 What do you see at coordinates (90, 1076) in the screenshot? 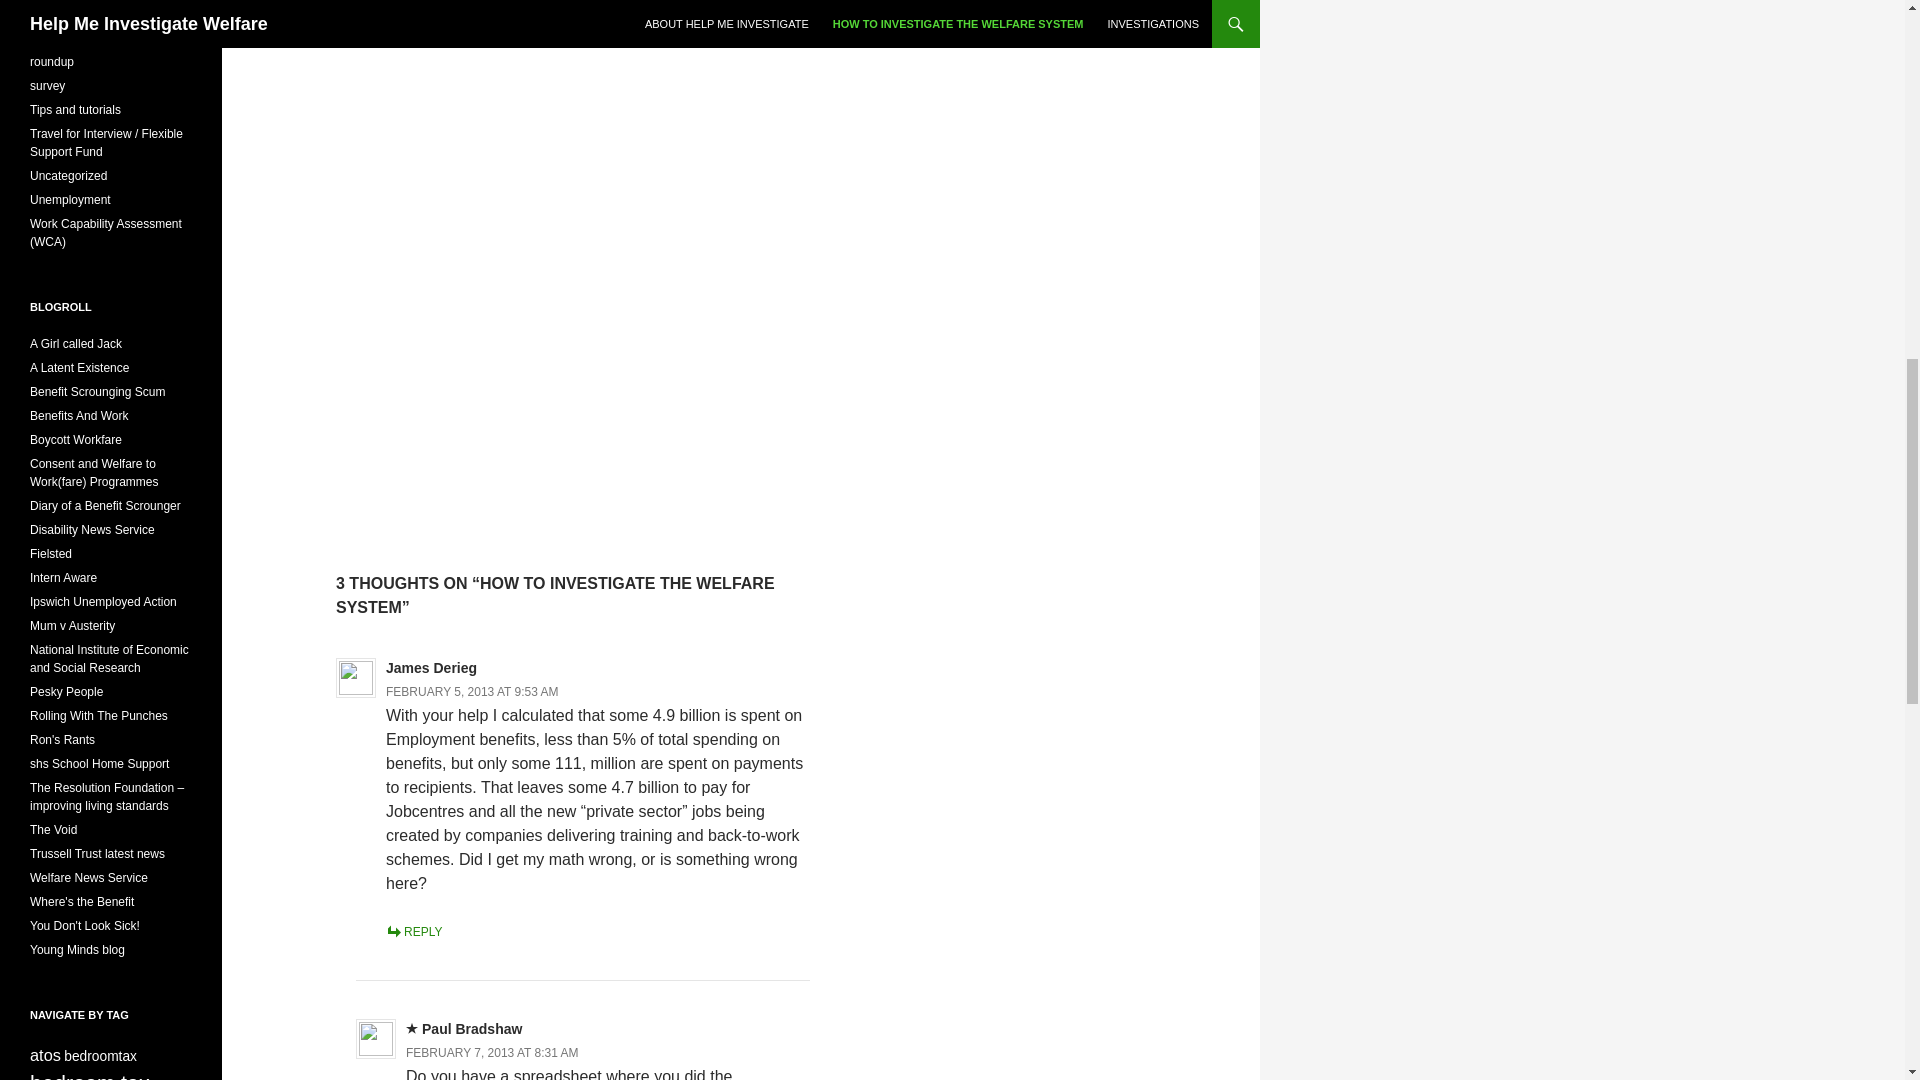
I see `7 topics` at bounding box center [90, 1076].